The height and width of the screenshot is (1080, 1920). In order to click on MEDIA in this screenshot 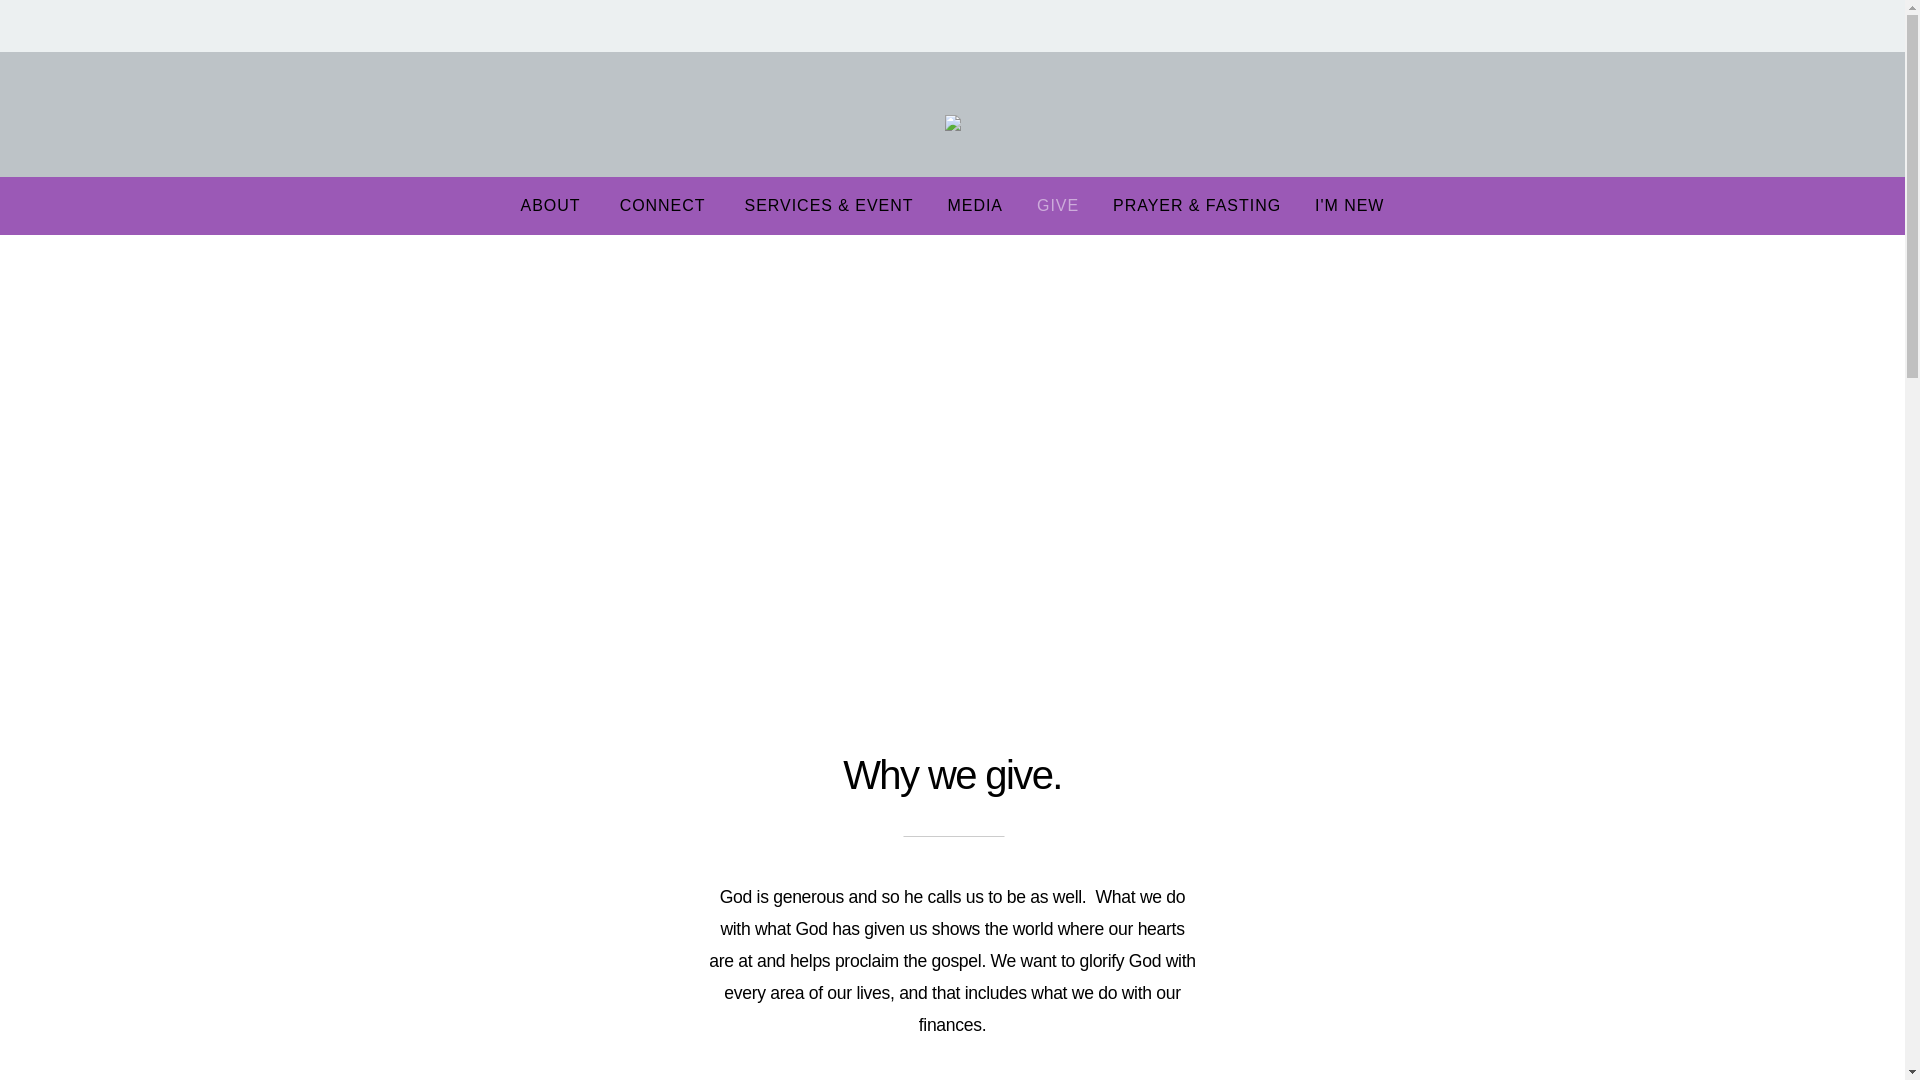, I will do `click(974, 205)`.